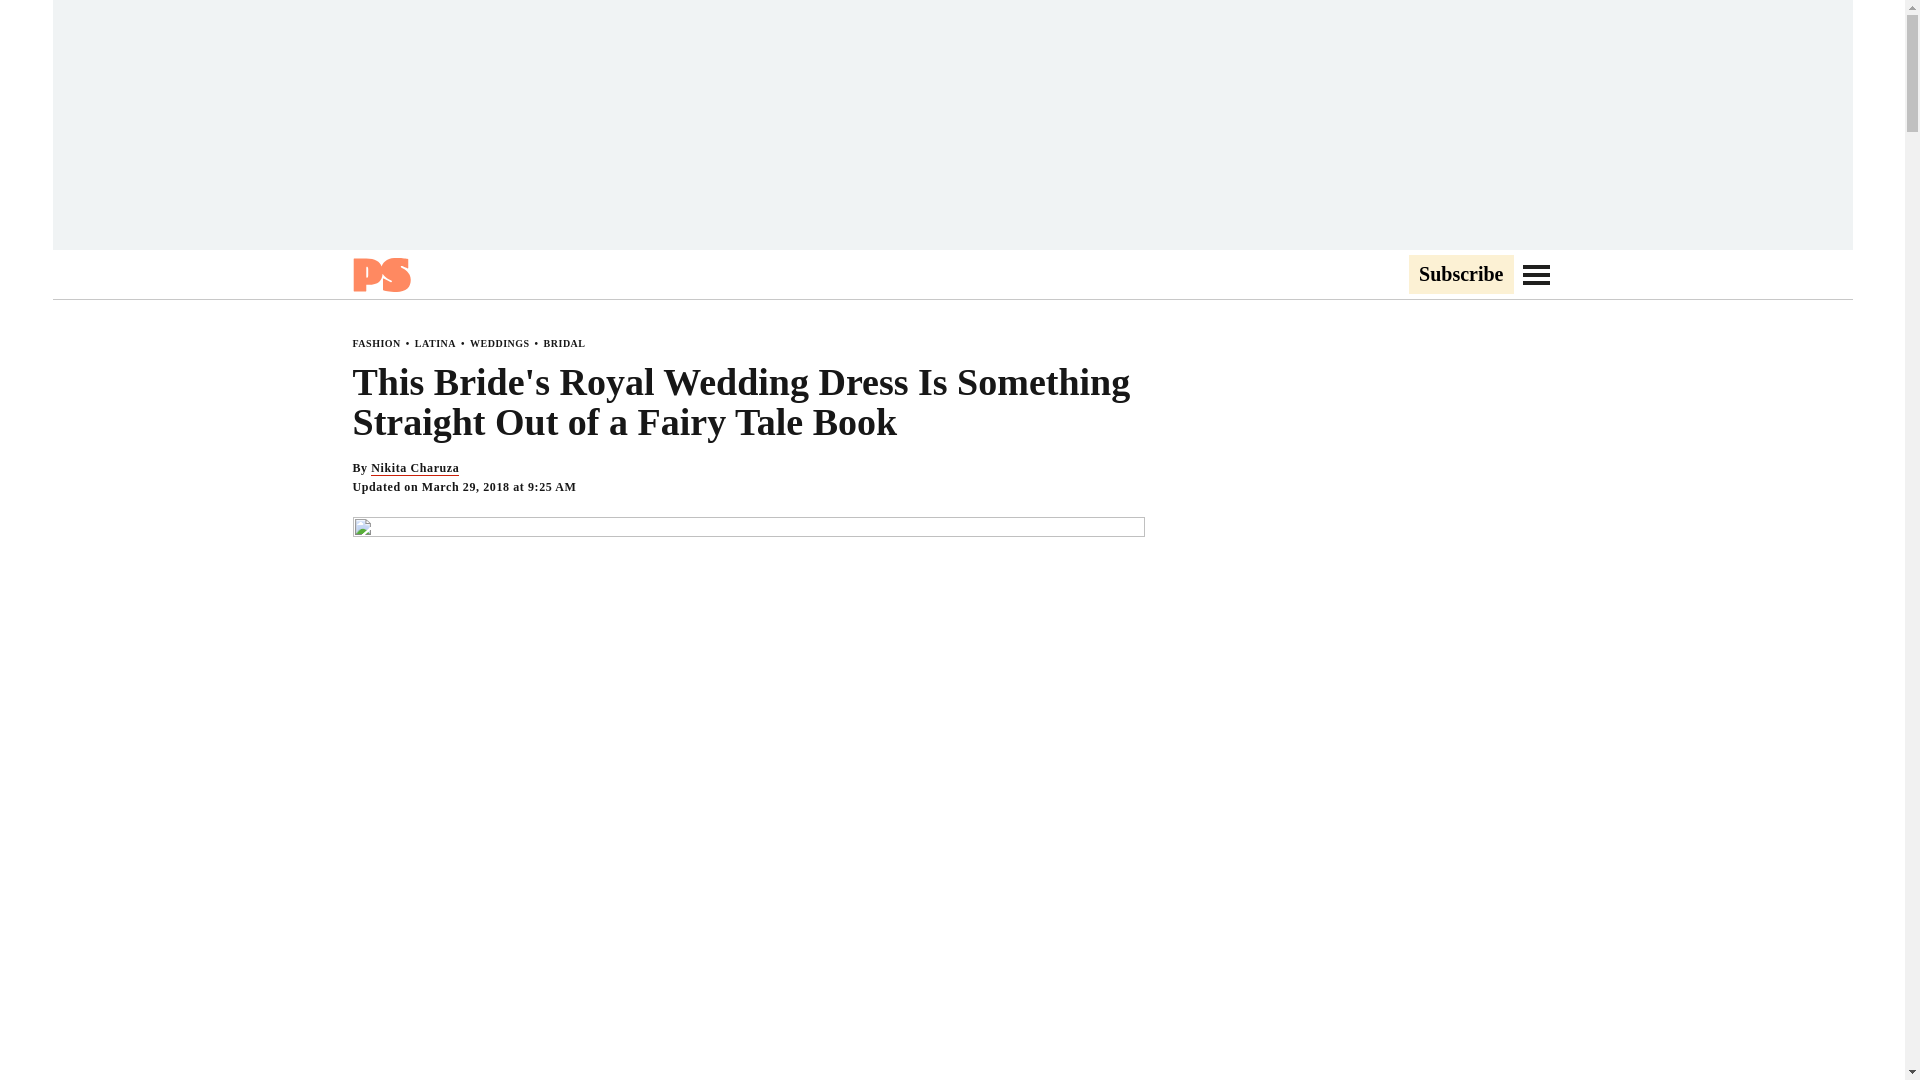 The height and width of the screenshot is (1080, 1920). Describe the element at coordinates (1536, 274) in the screenshot. I see `Go to Navigation` at that location.